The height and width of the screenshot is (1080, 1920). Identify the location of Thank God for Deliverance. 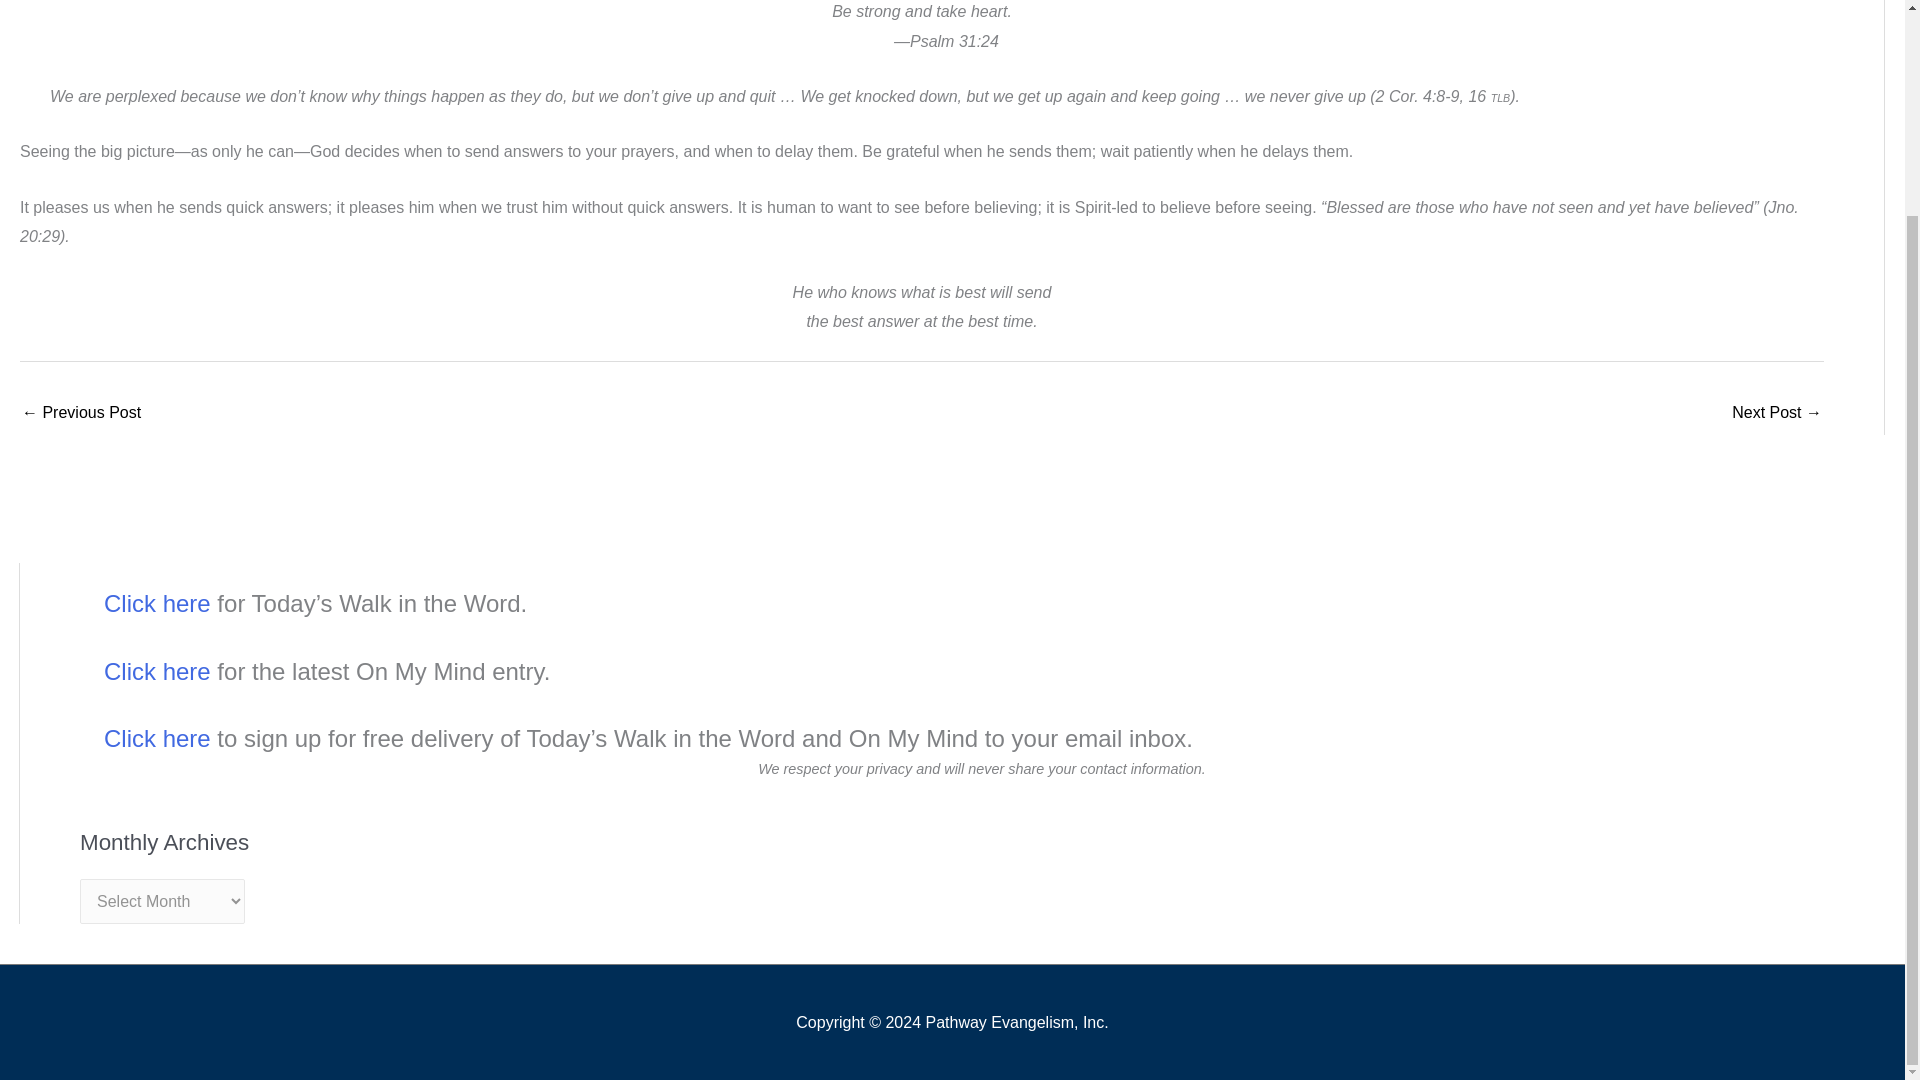
(80, 414).